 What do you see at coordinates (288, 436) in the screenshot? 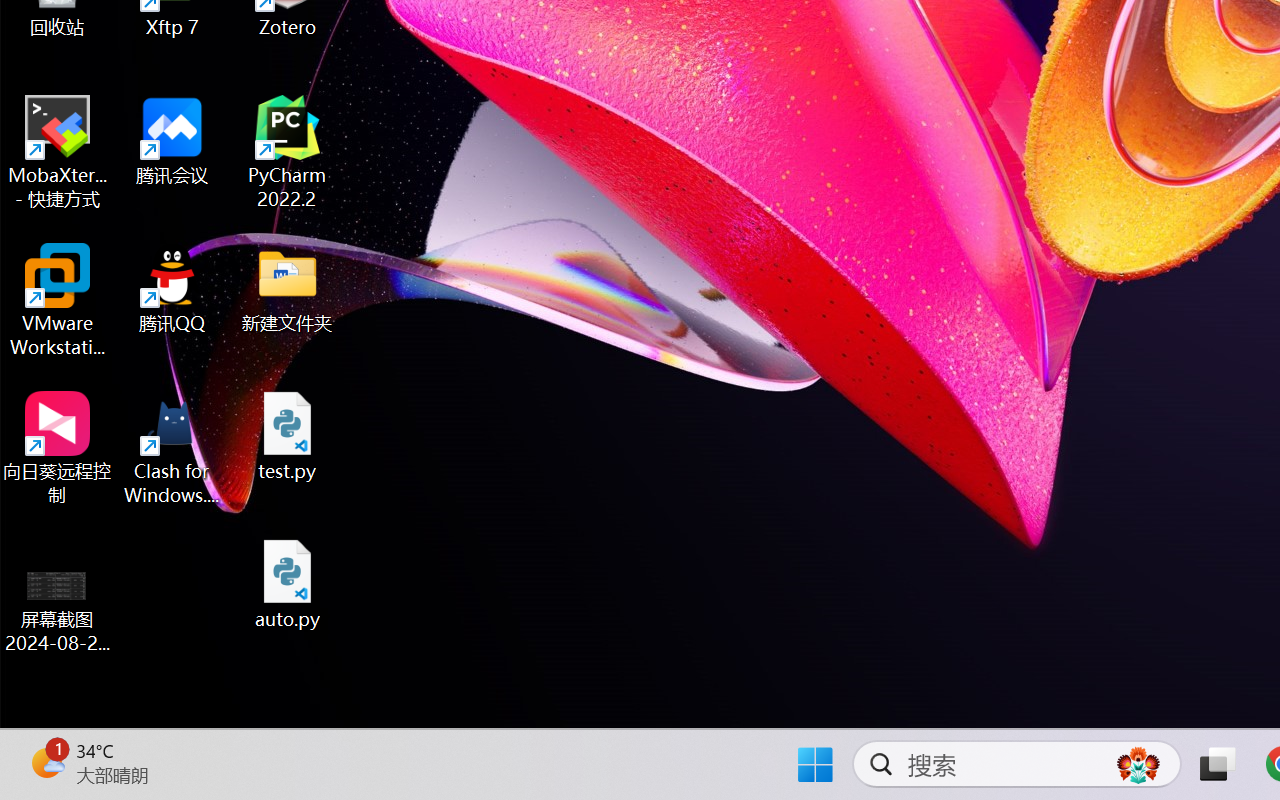
I see `test.py` at bounding box center [288, 436].